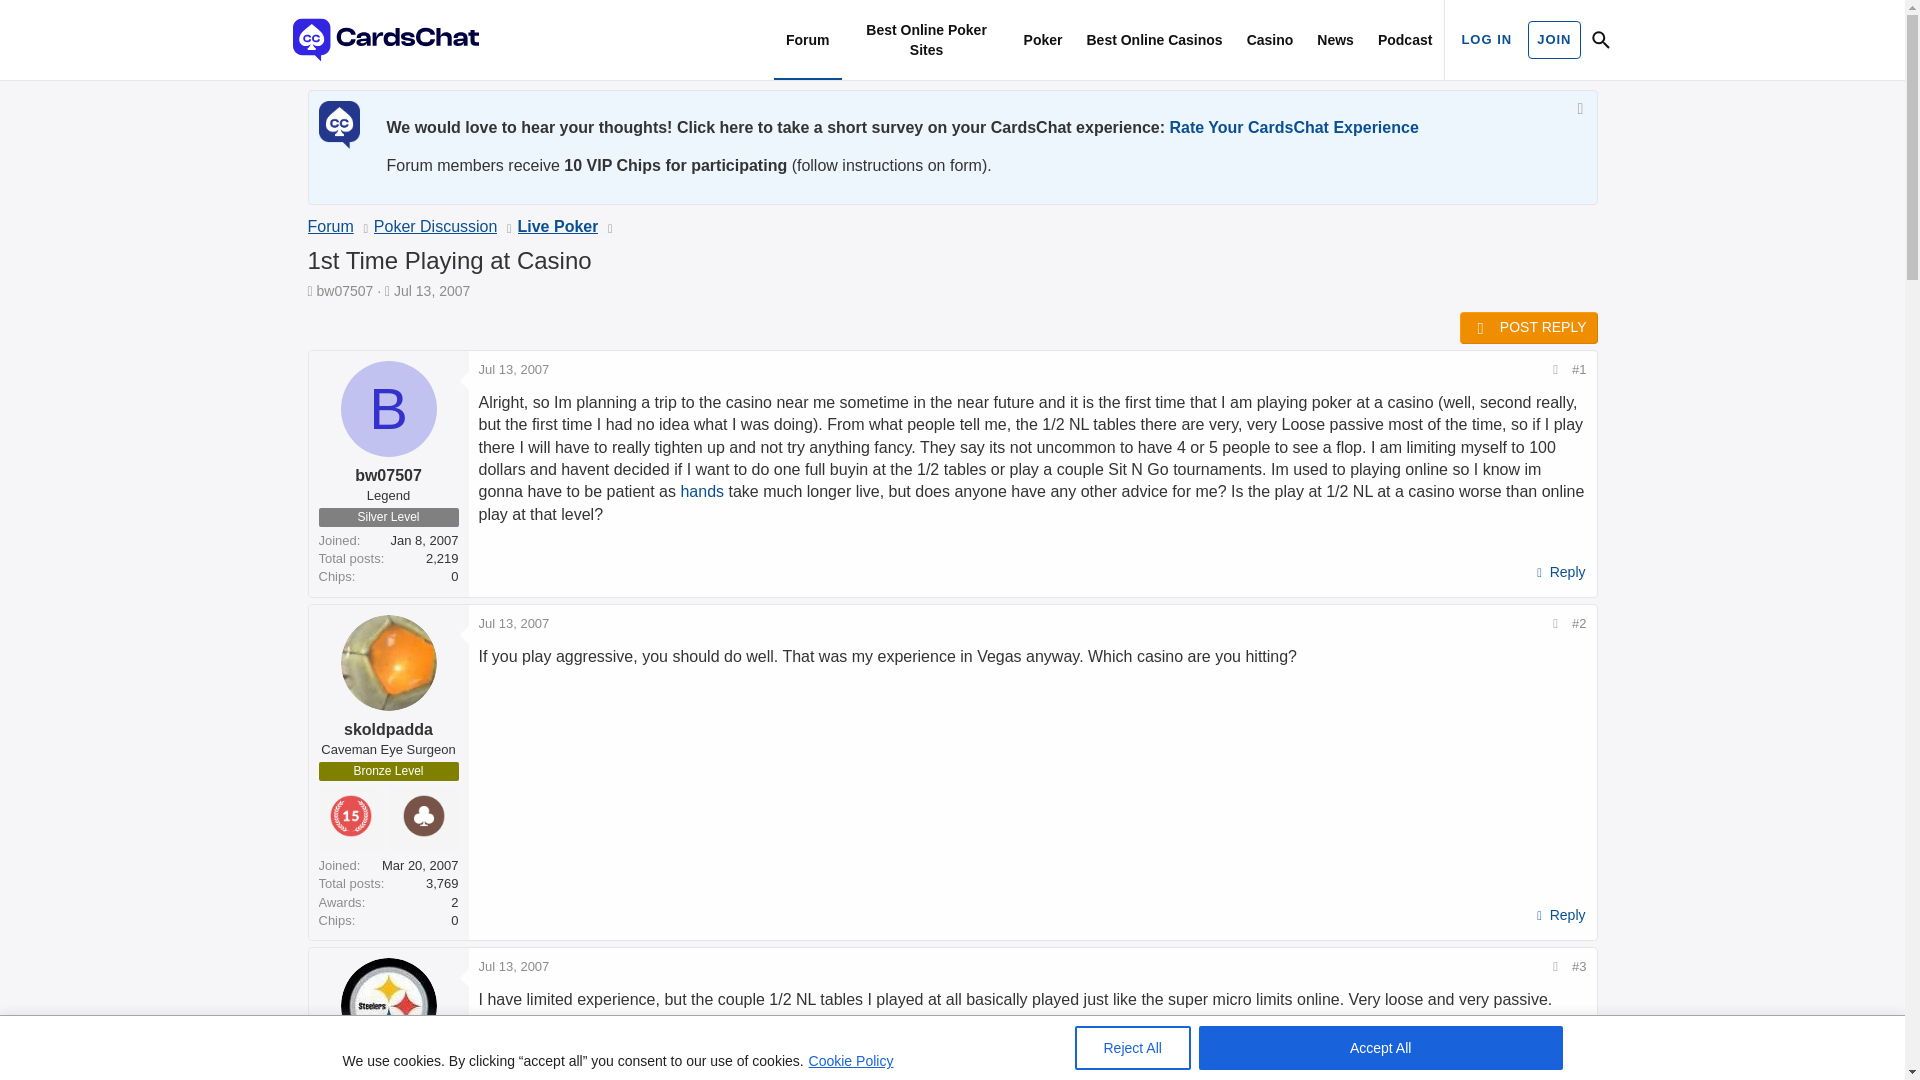  What do you see at coordinates (851, 1060) in the screenshot?
I see `Cookie Policy` at bounding box center [851, 1060].